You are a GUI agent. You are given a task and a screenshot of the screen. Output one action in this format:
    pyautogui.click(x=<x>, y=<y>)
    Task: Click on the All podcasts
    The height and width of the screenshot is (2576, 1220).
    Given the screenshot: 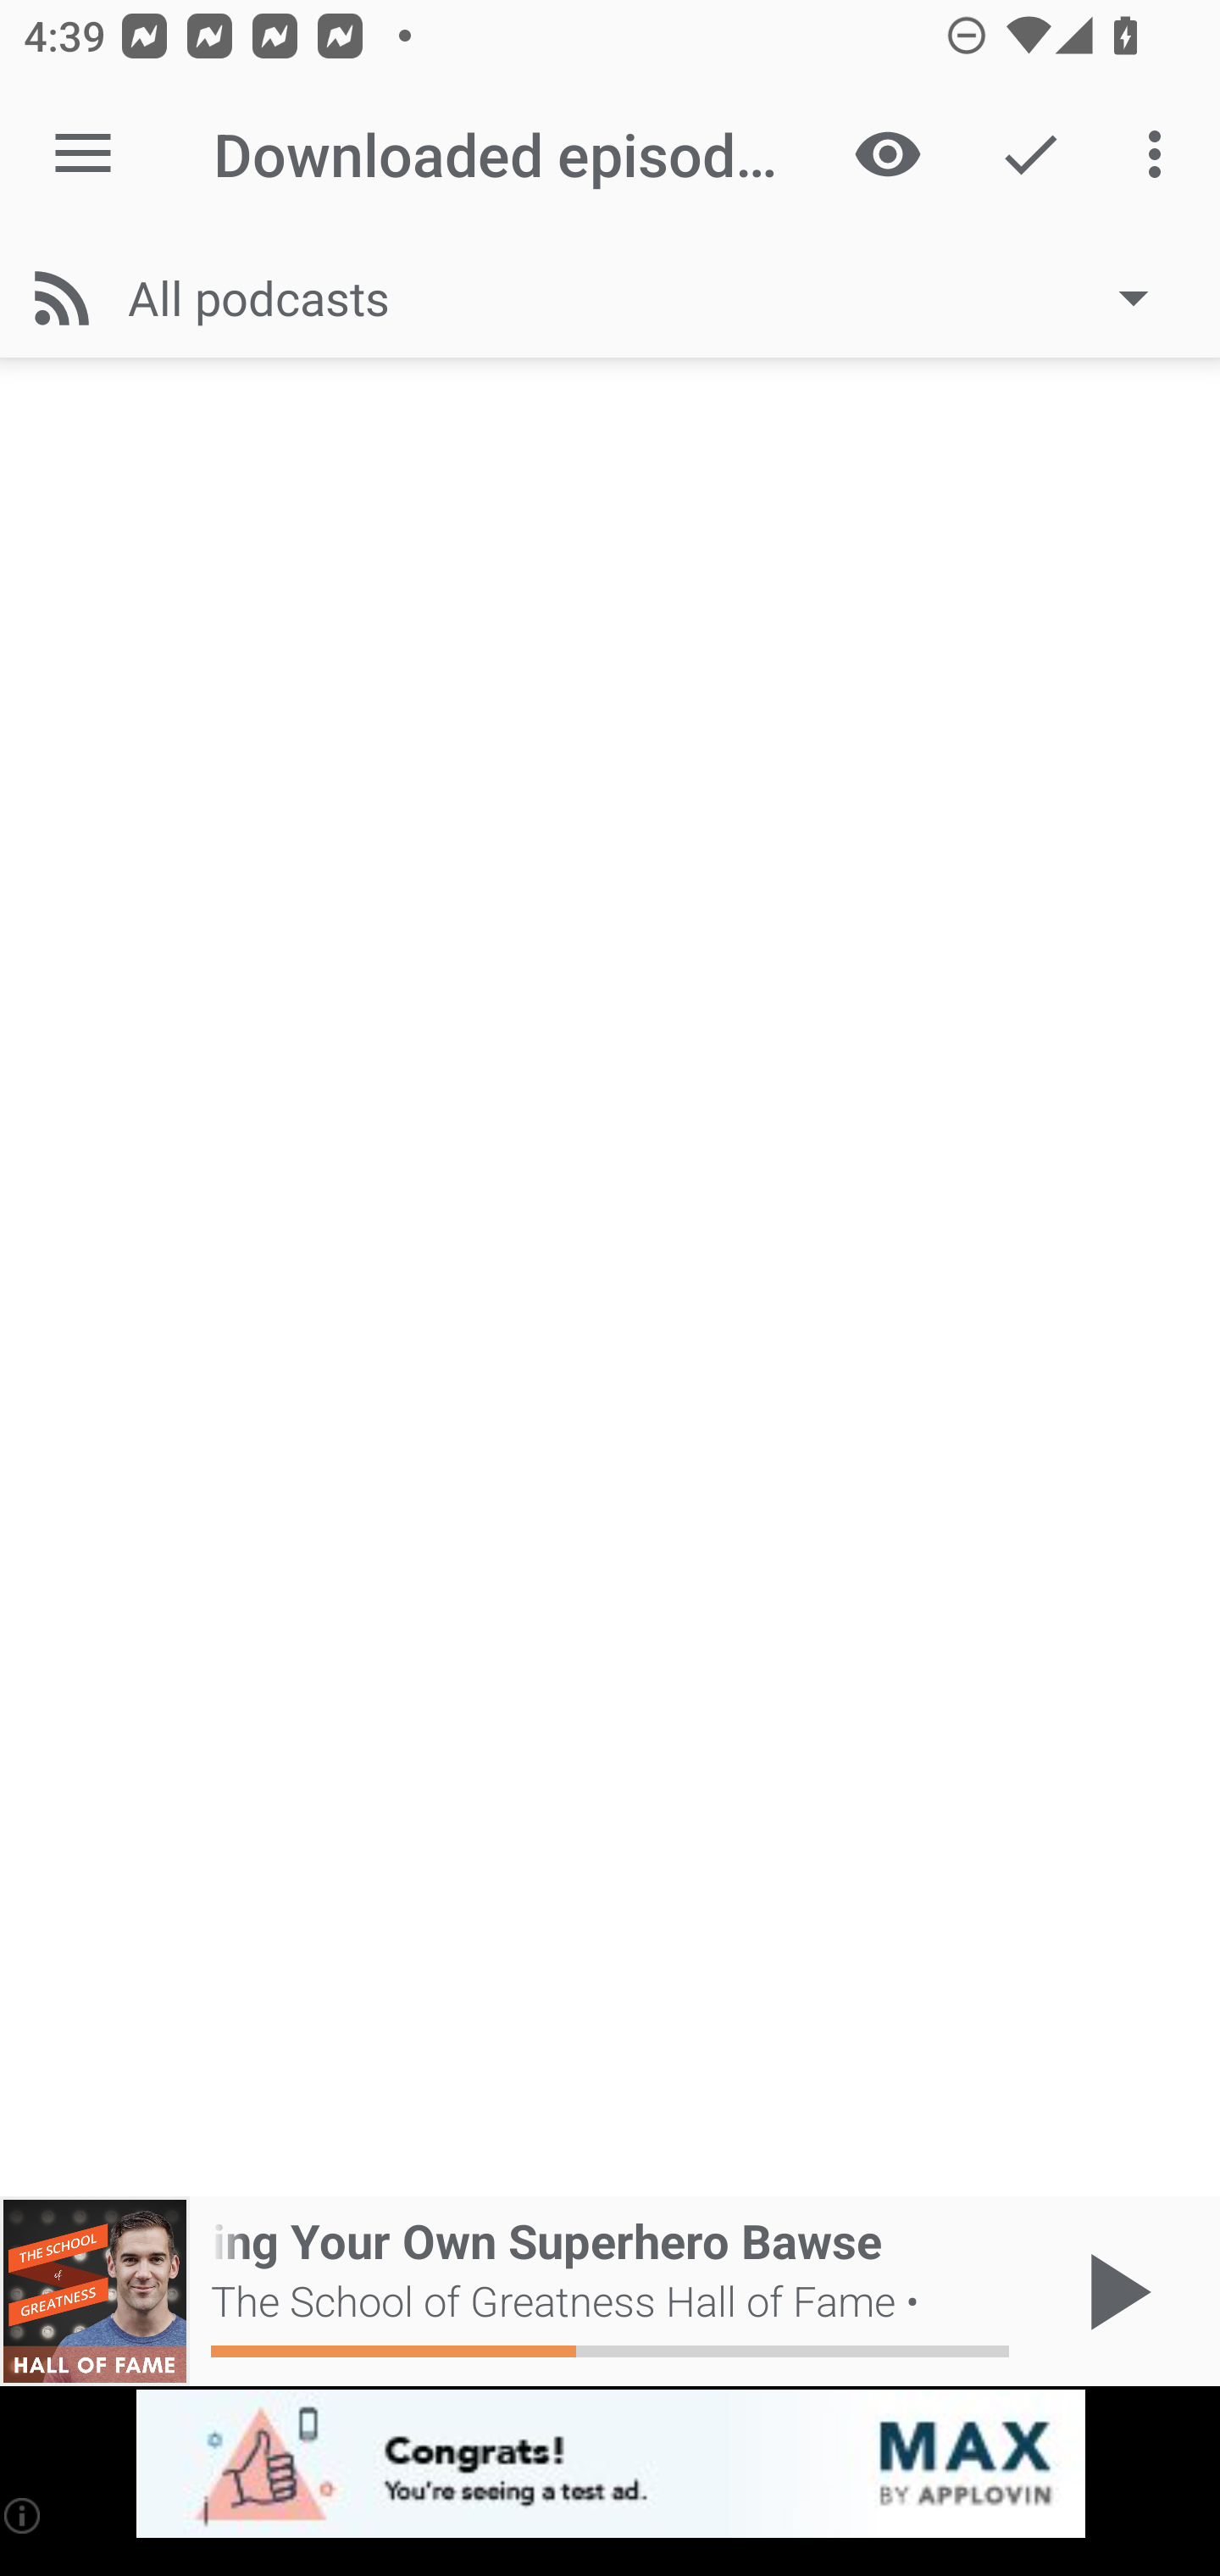 What is the action you would take?
    pyautogui.click(x=654, y=297)
    